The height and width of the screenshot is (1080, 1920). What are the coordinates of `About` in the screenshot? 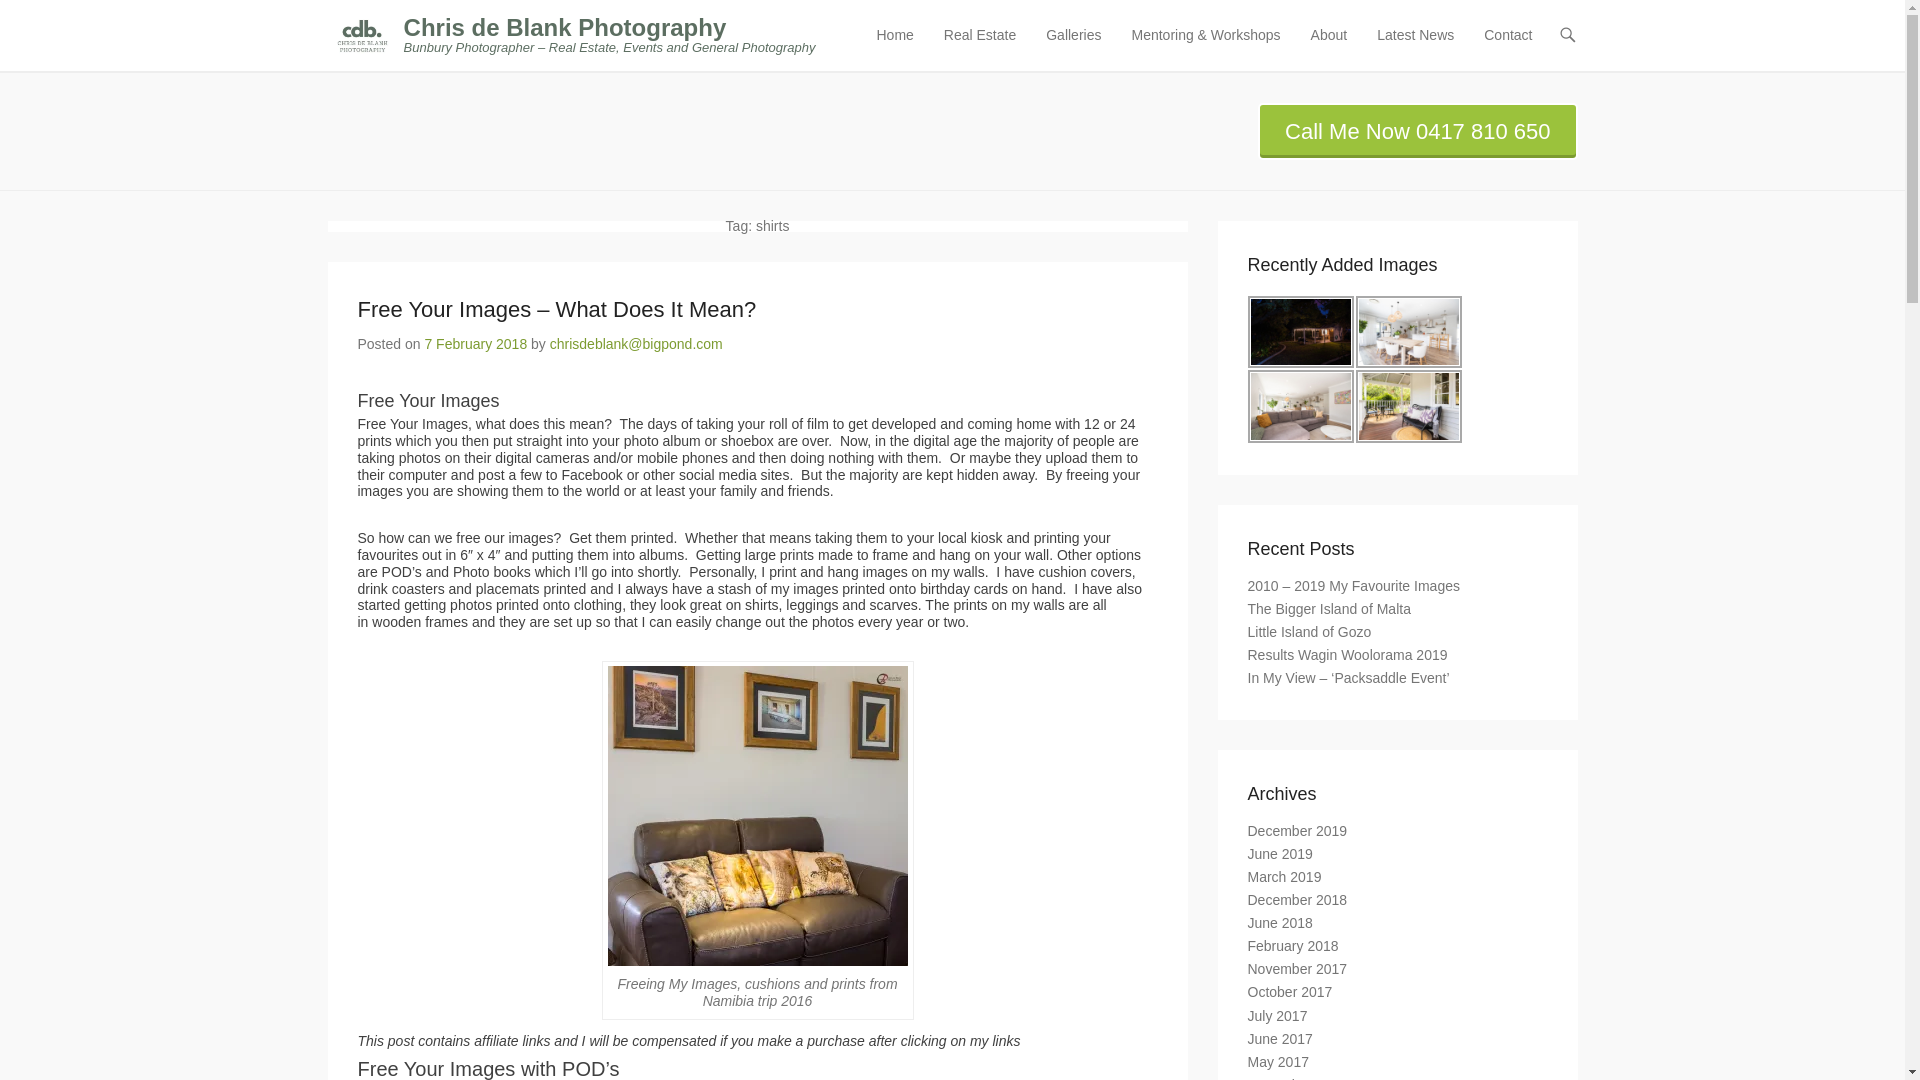 It's located at (1329, 47).